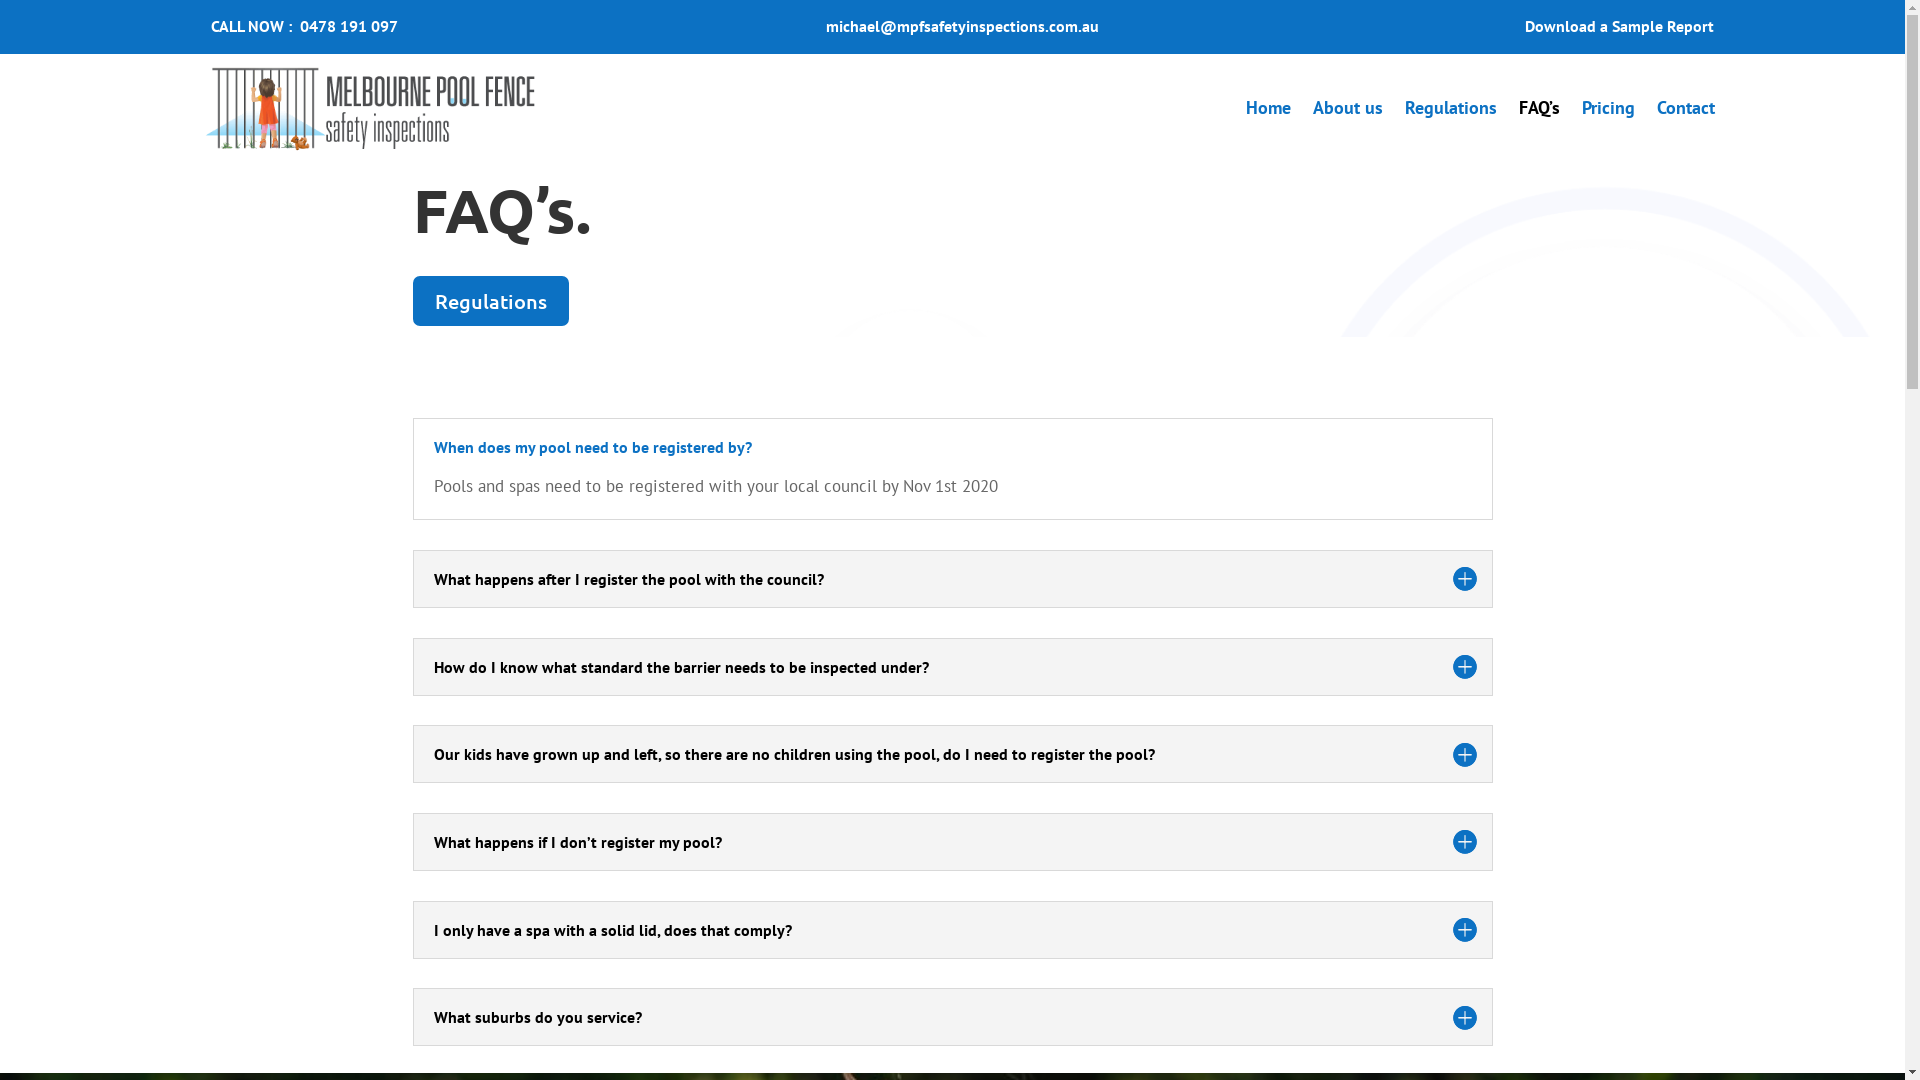  I want to click on About us, so click(1347, 108).